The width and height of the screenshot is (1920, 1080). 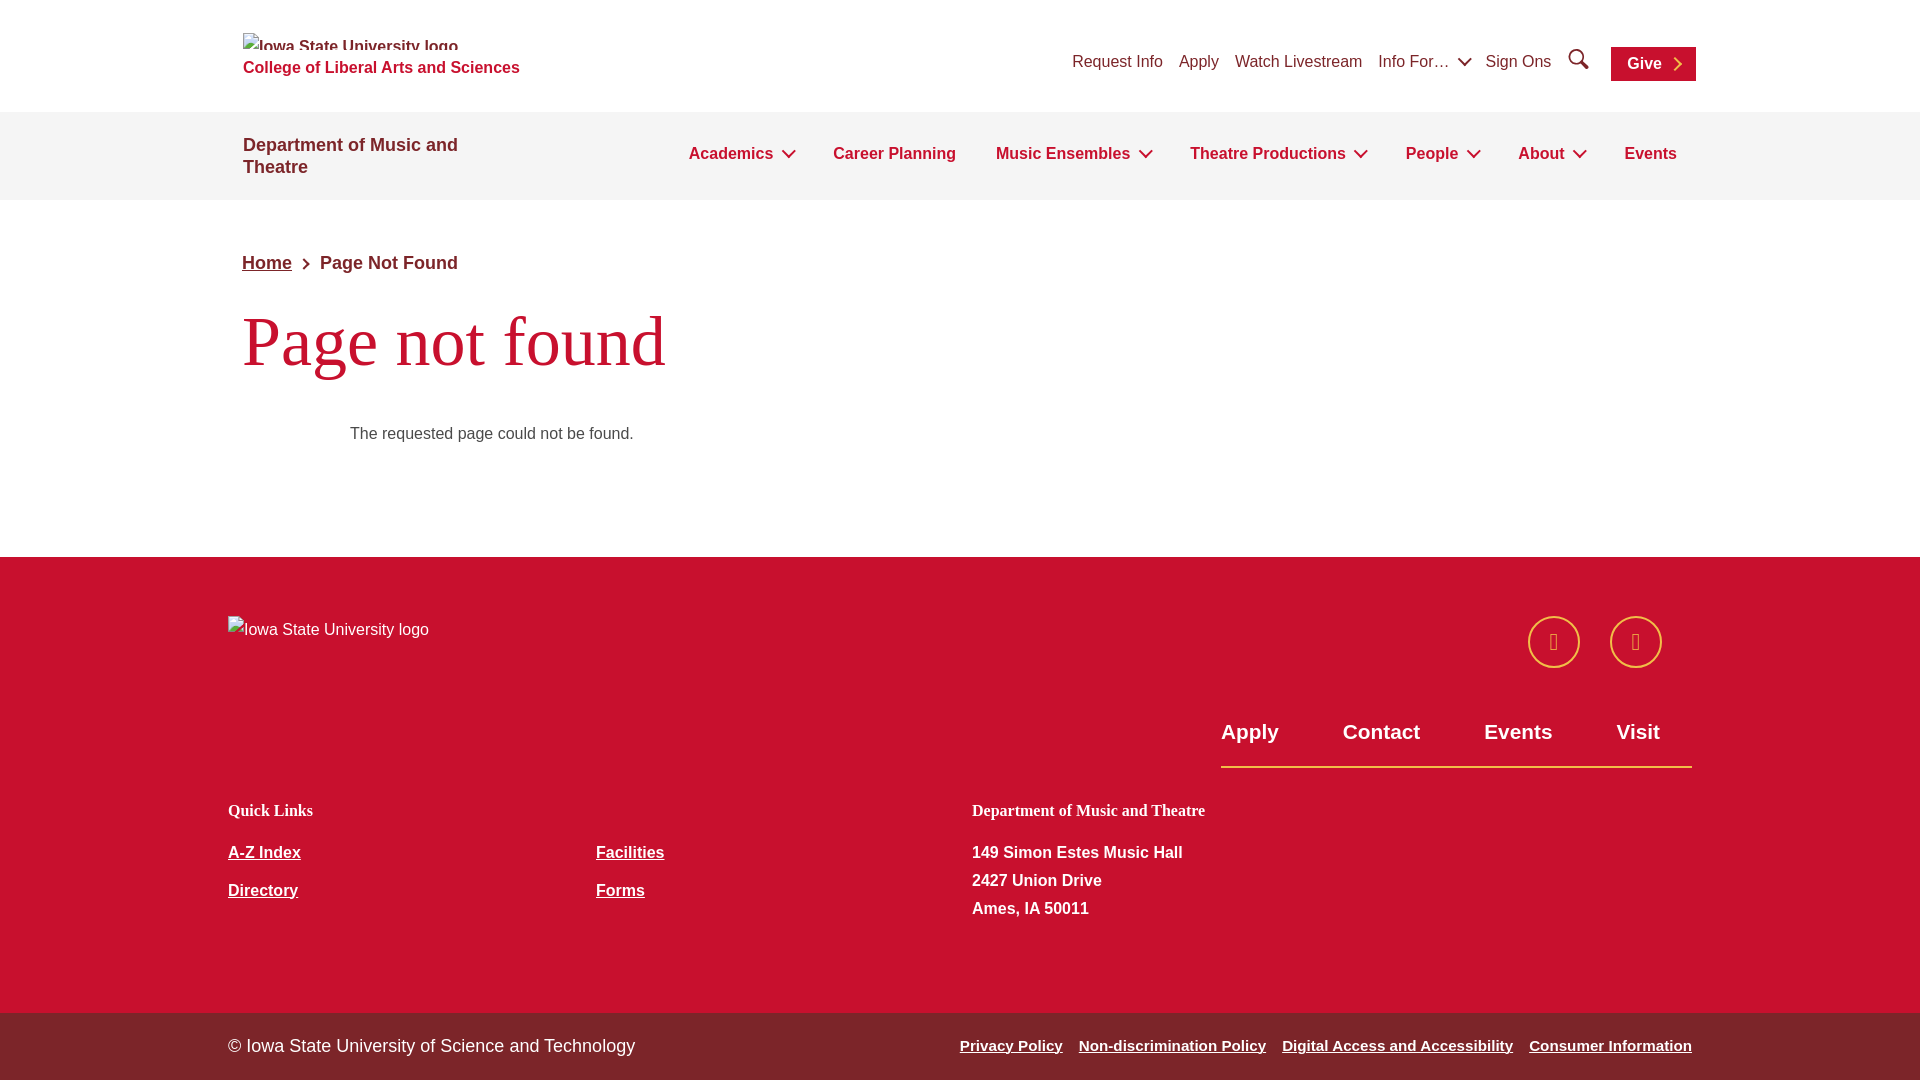 I want to click on Apply, so click(x=1198, y=63).